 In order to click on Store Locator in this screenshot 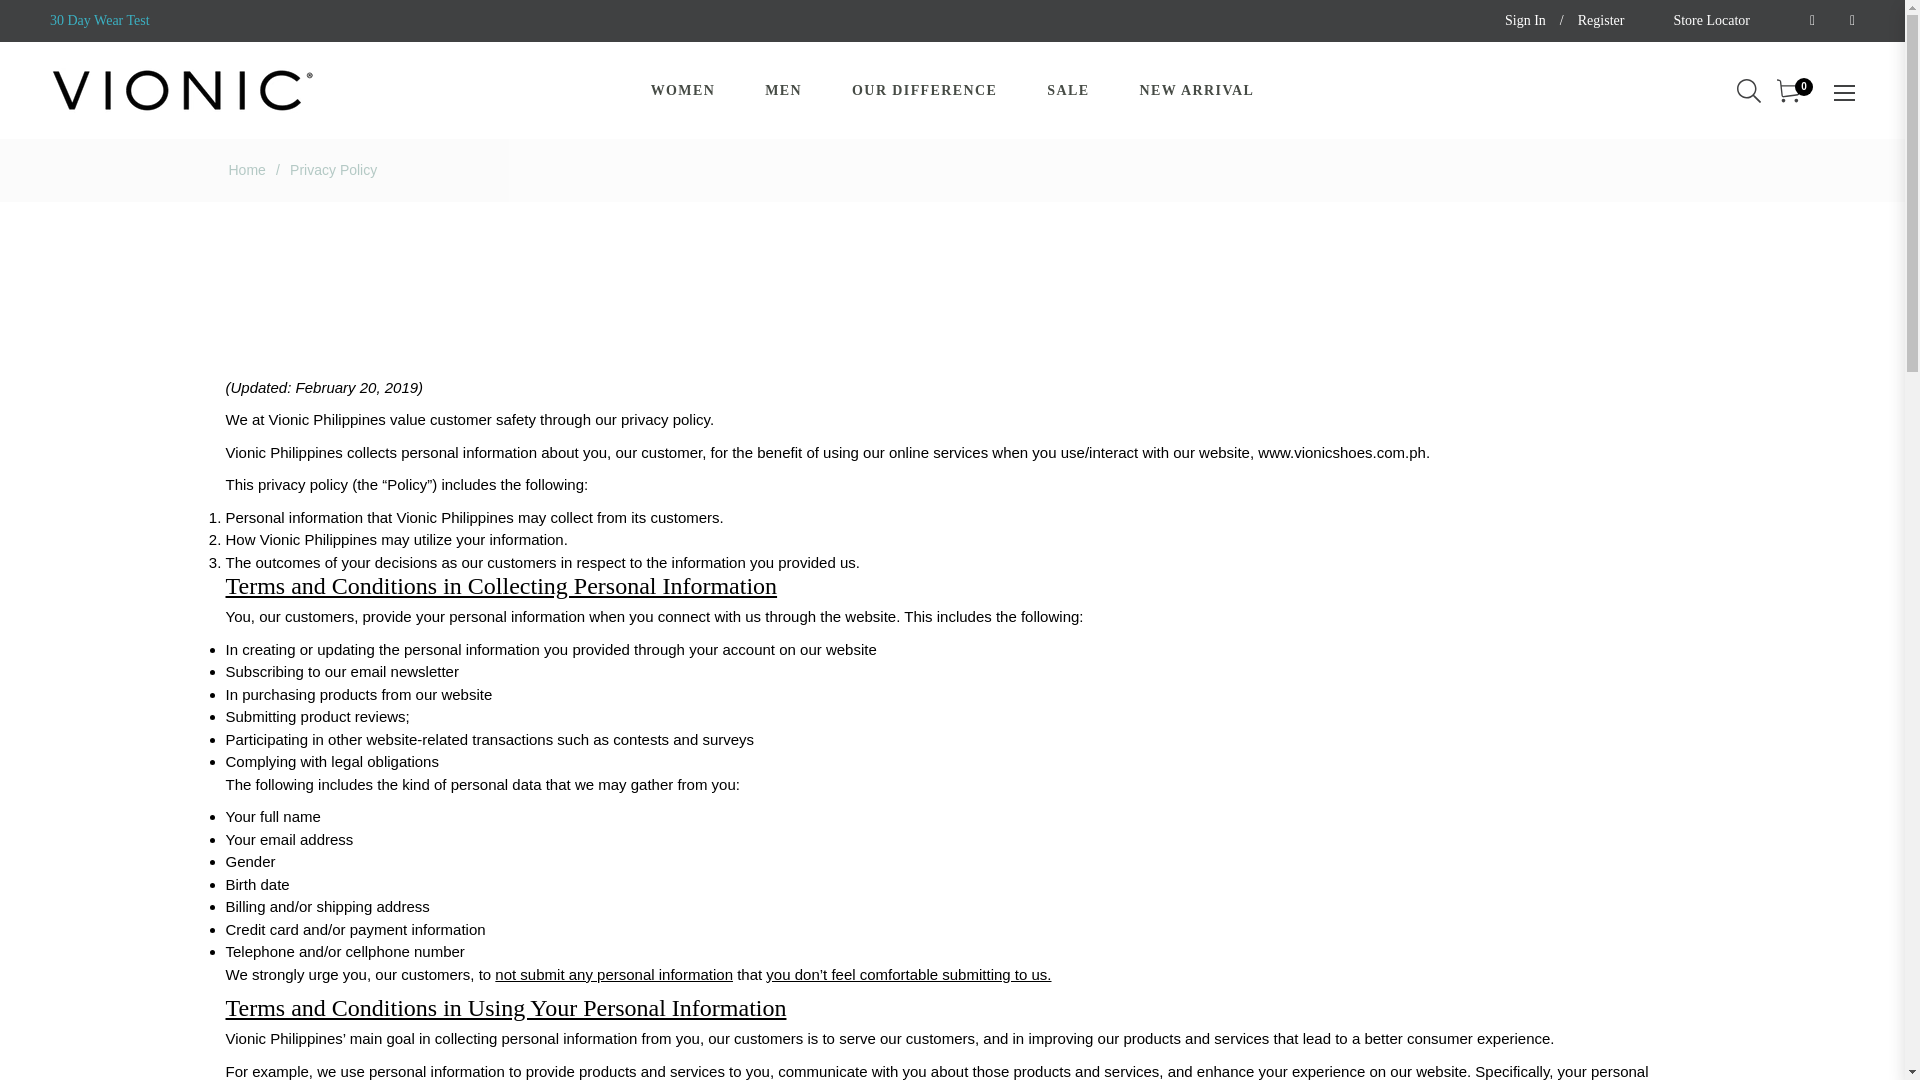, I will do `click(1710, 20)`.